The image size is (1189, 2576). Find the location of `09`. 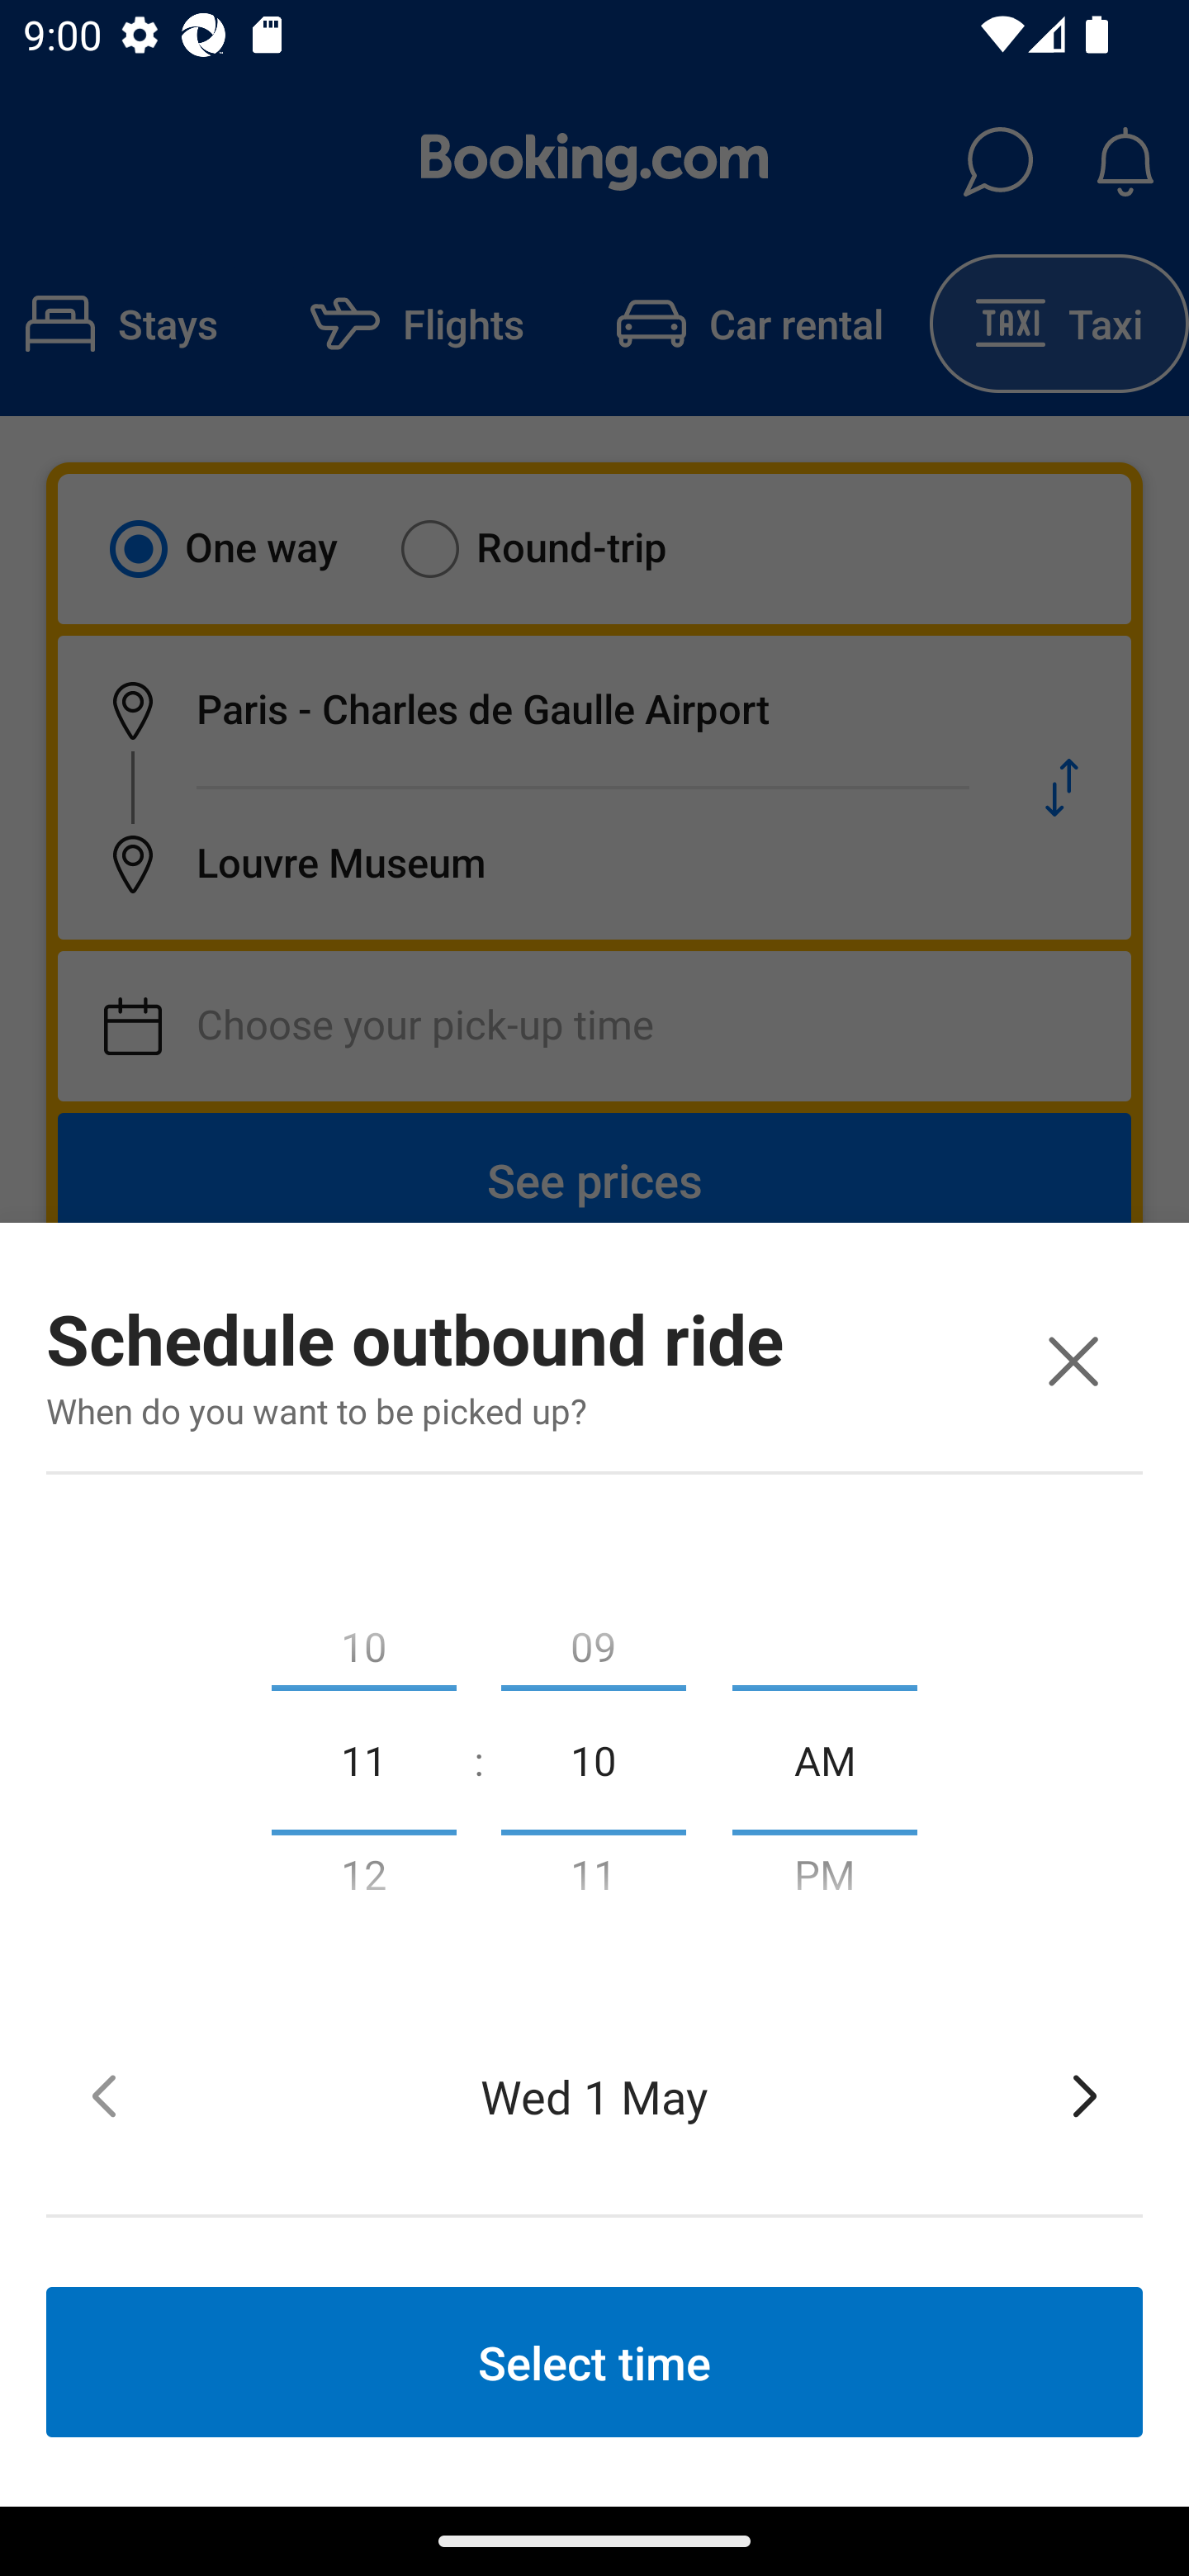

09 is located at coordinates (593, 1640).